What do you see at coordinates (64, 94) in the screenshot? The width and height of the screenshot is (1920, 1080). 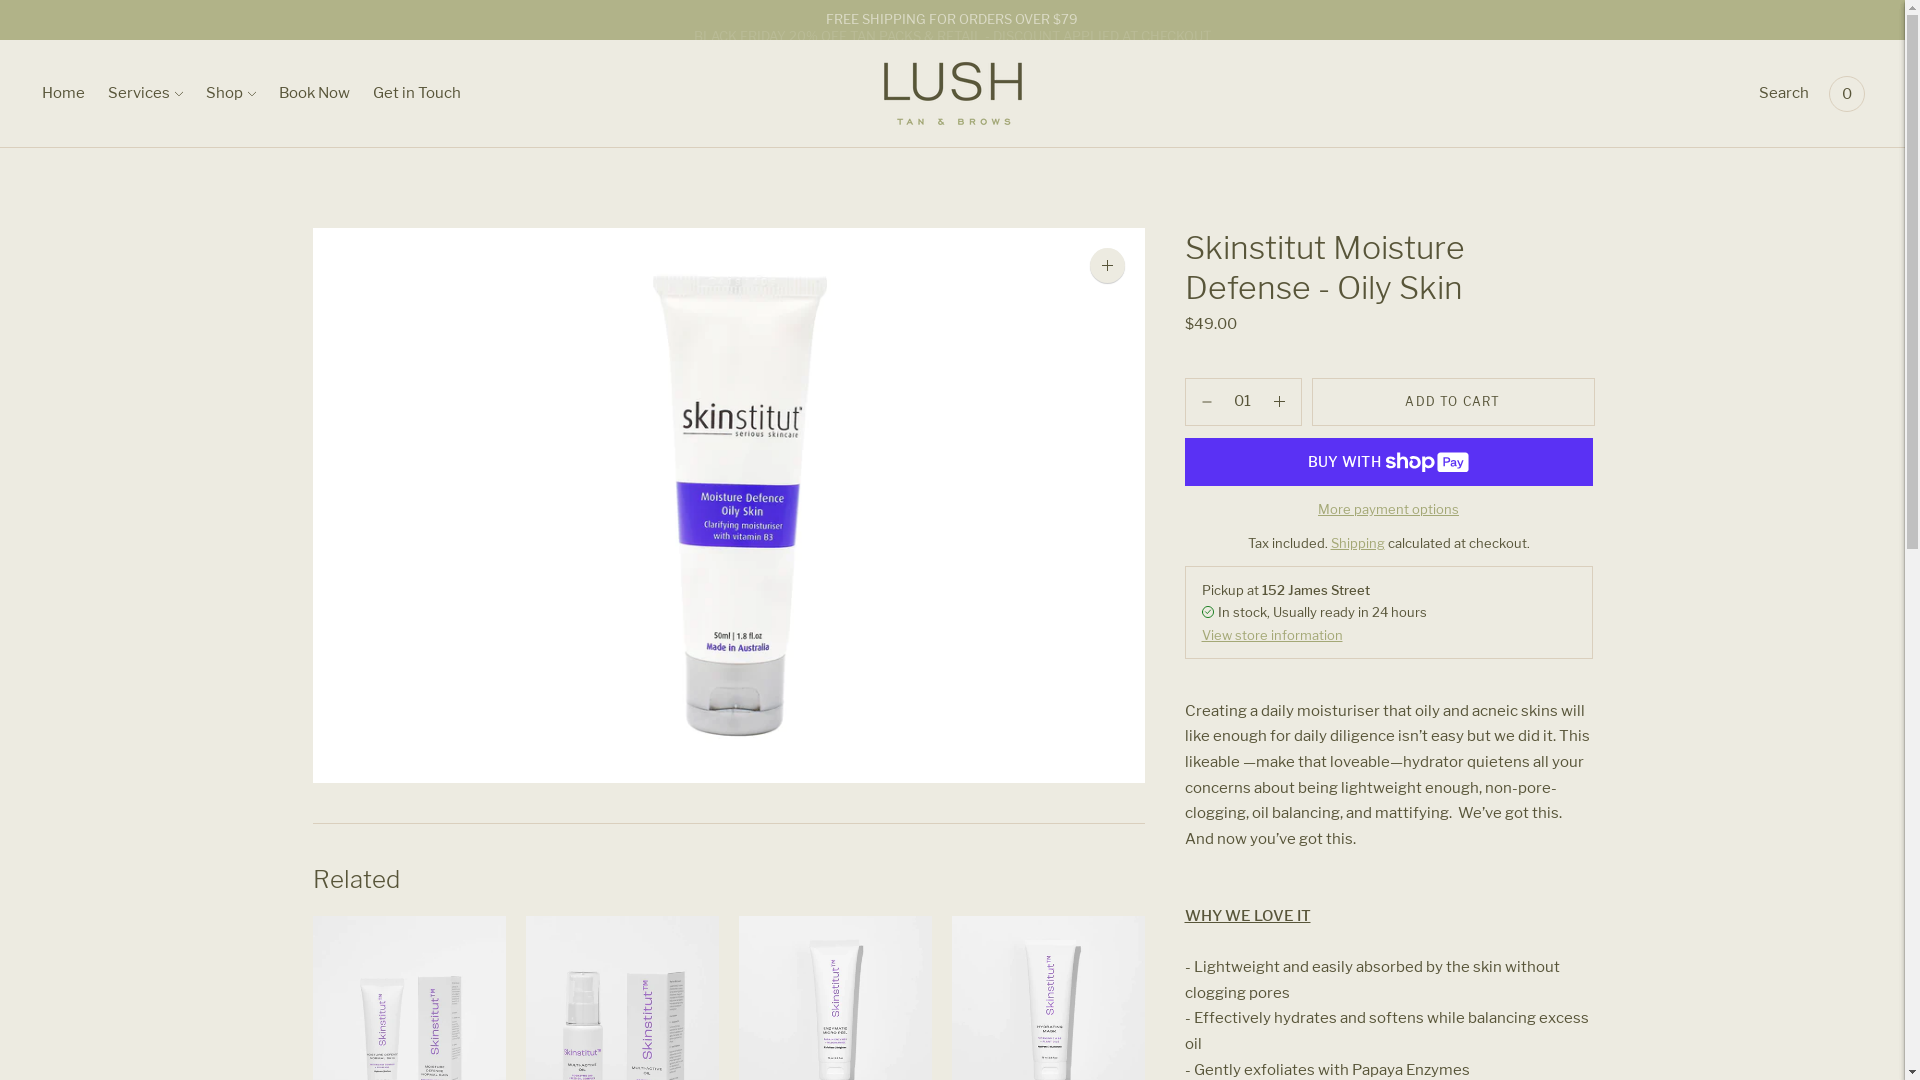 I see `Home` at bounding box center [64, 94].